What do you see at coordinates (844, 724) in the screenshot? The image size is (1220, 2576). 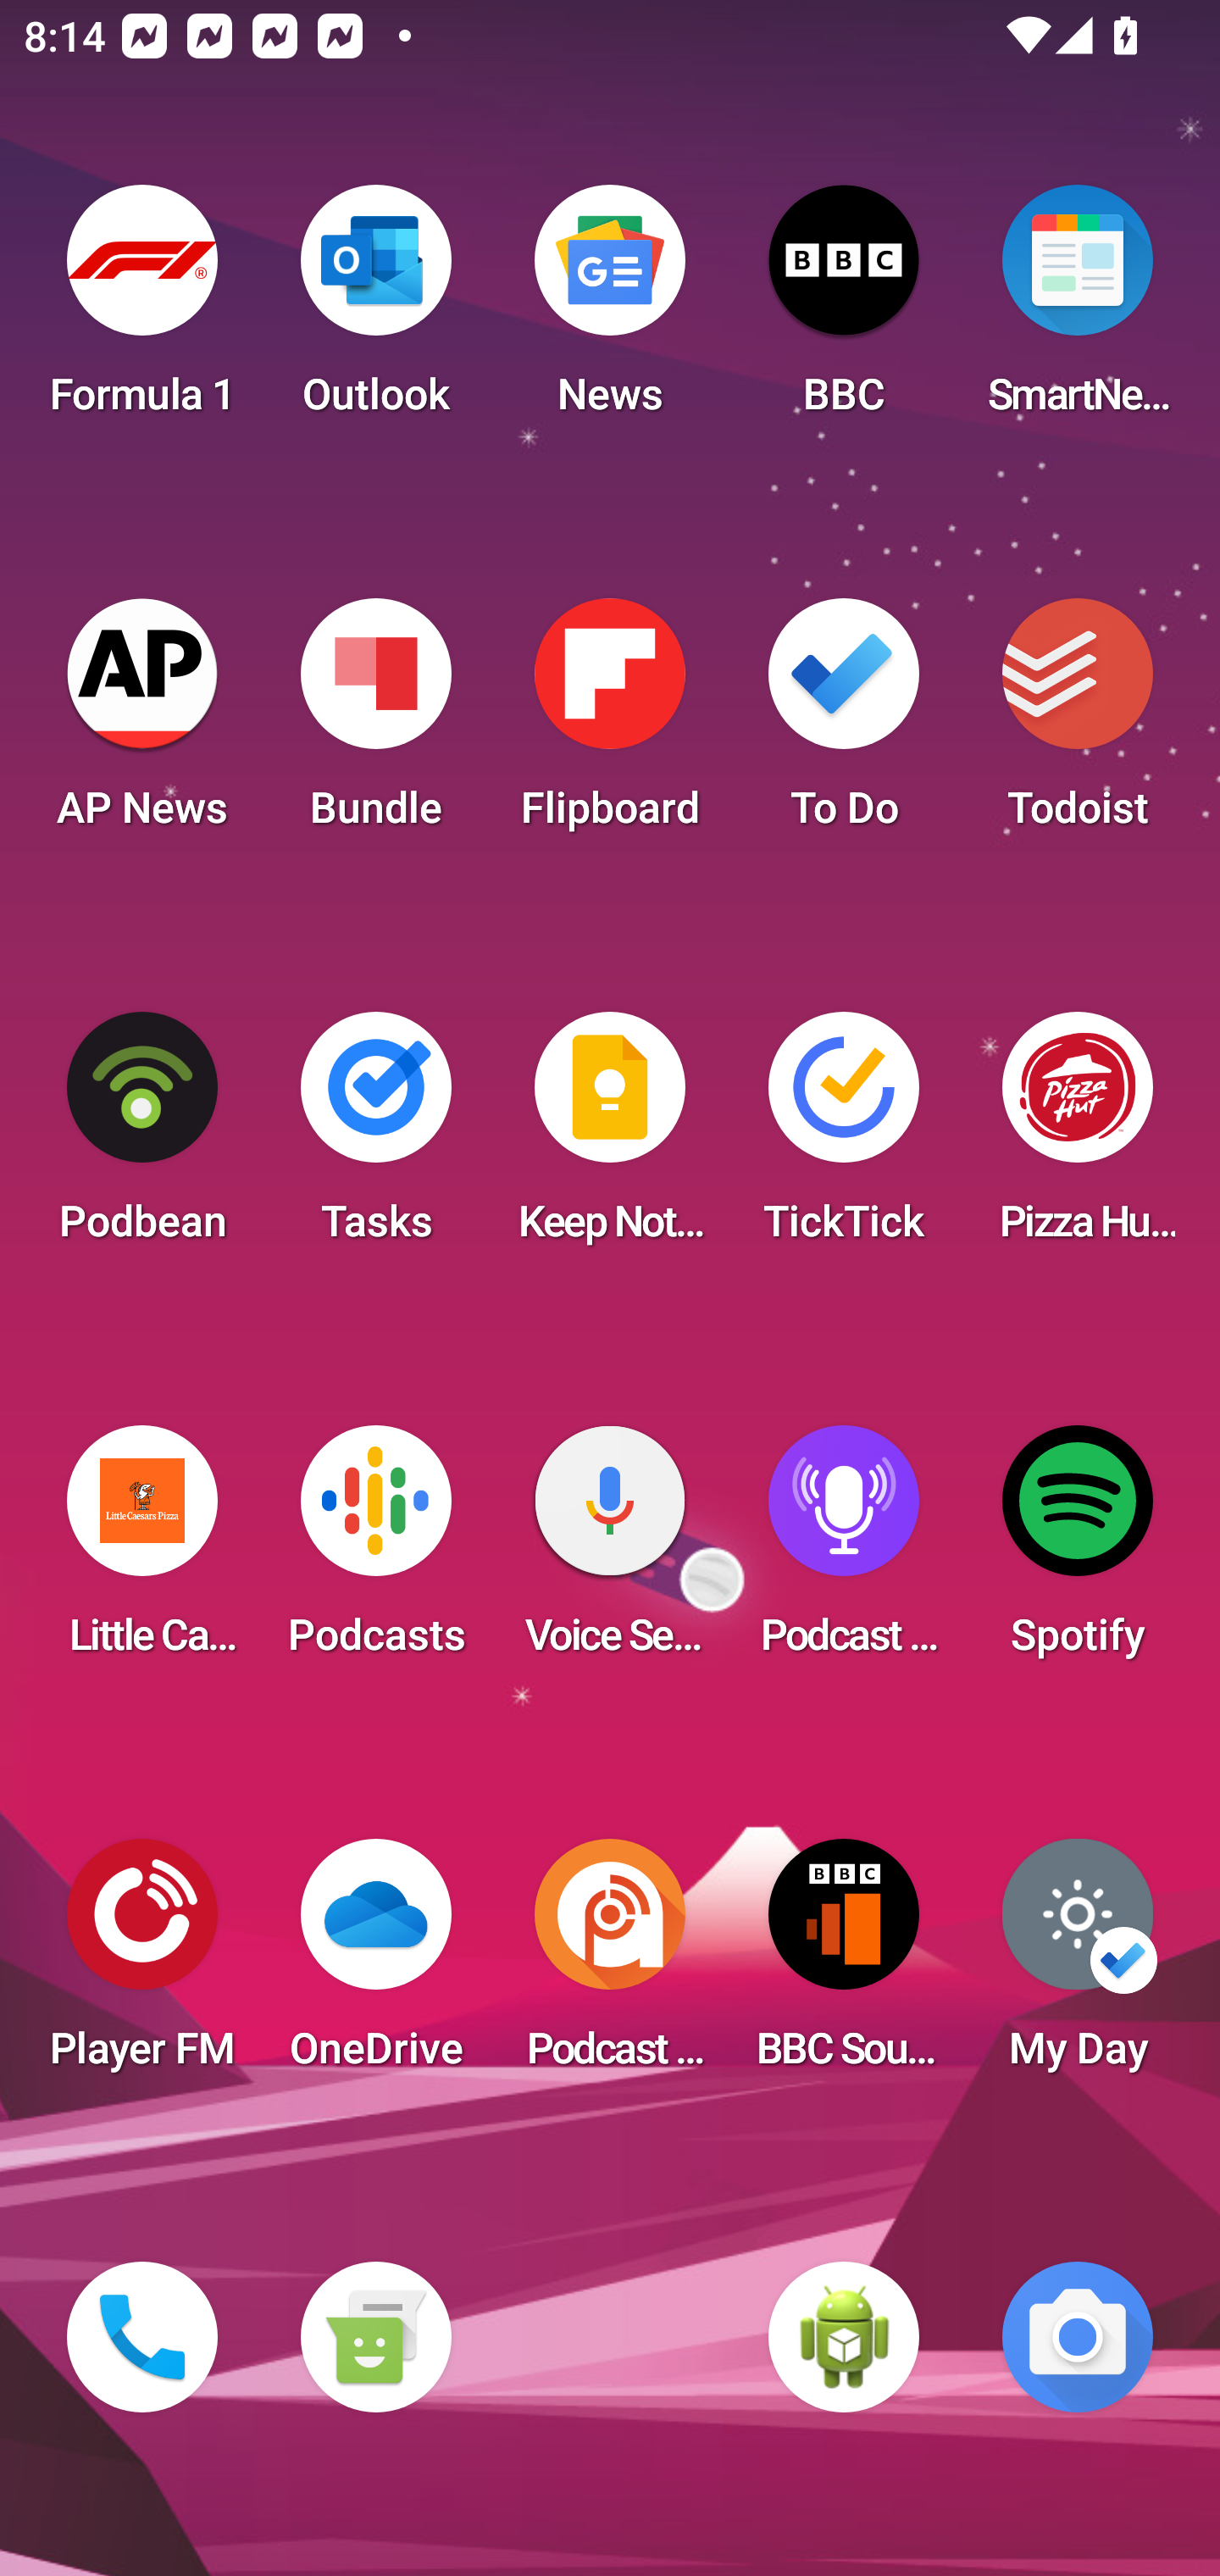 I see `To Do` at bounding box center [844, 724].